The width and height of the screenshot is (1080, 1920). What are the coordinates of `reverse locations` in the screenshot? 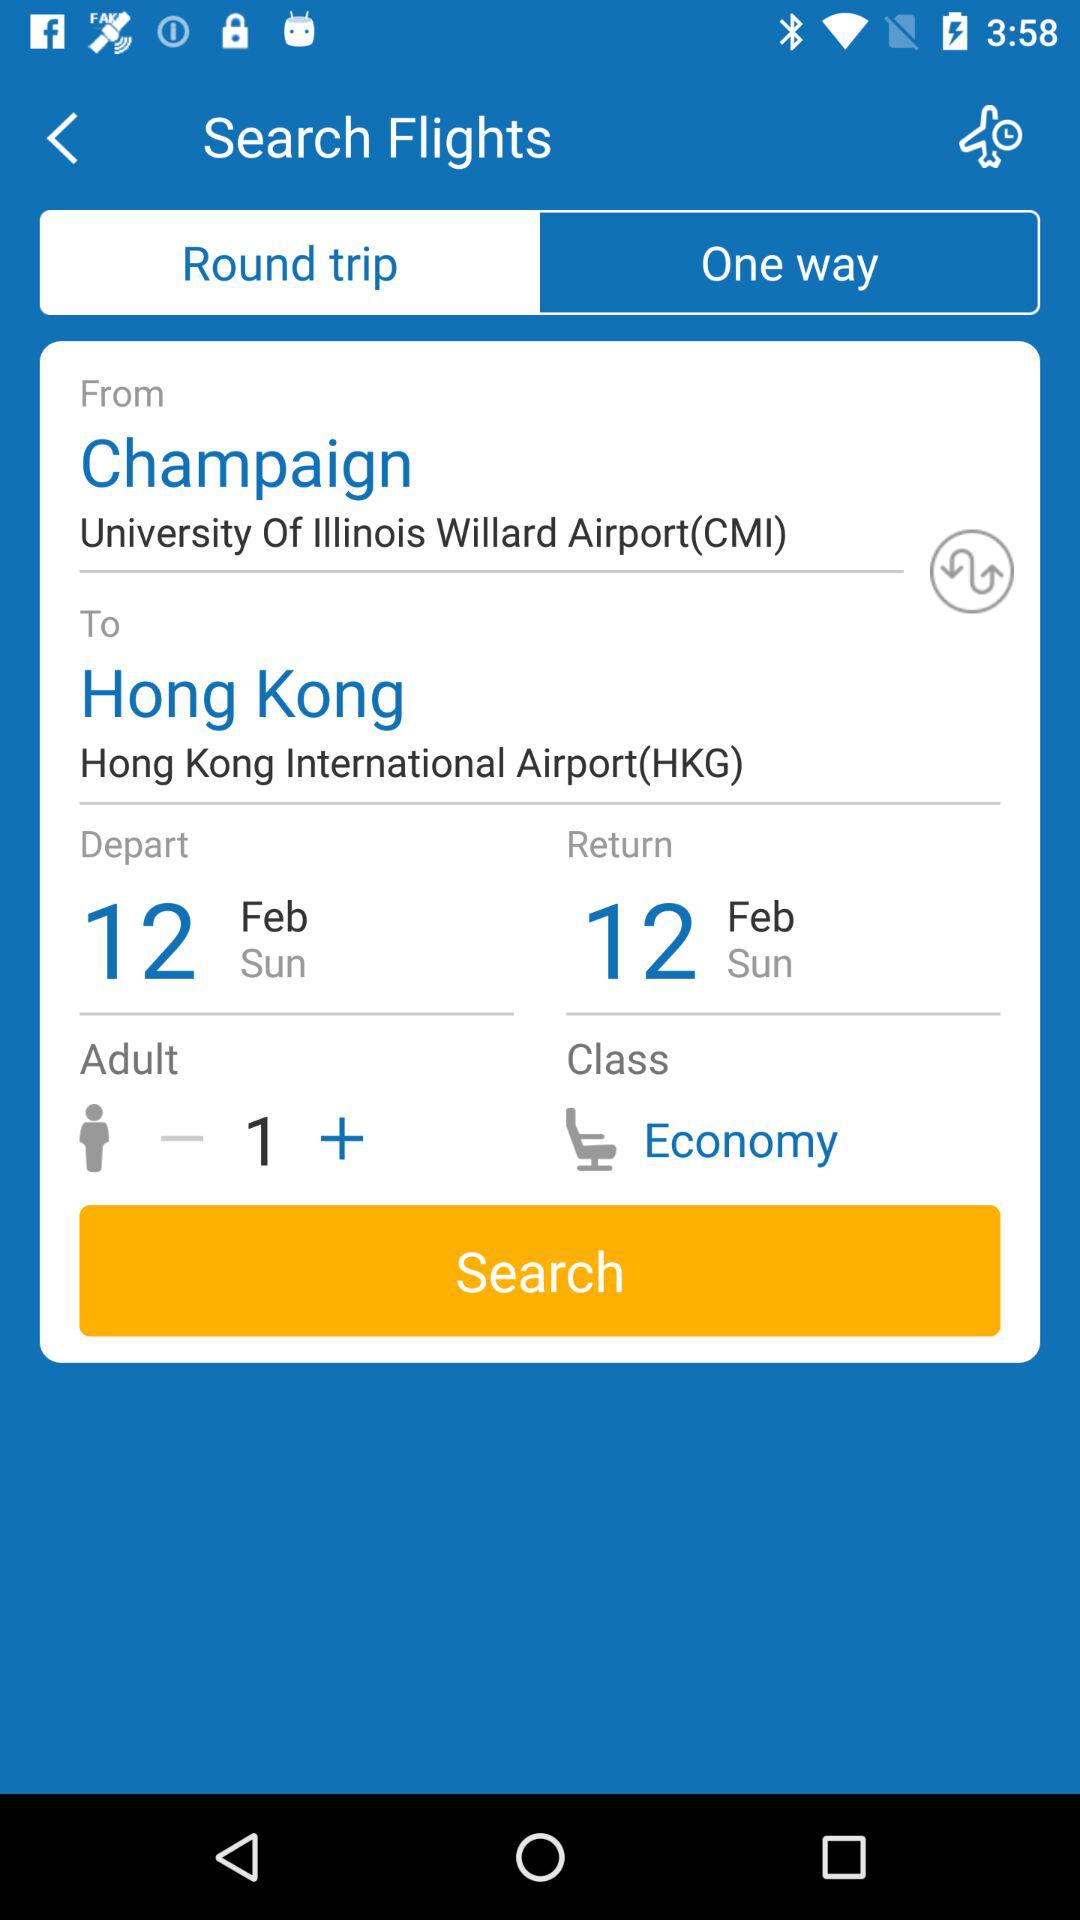 It's located at (972, 571).